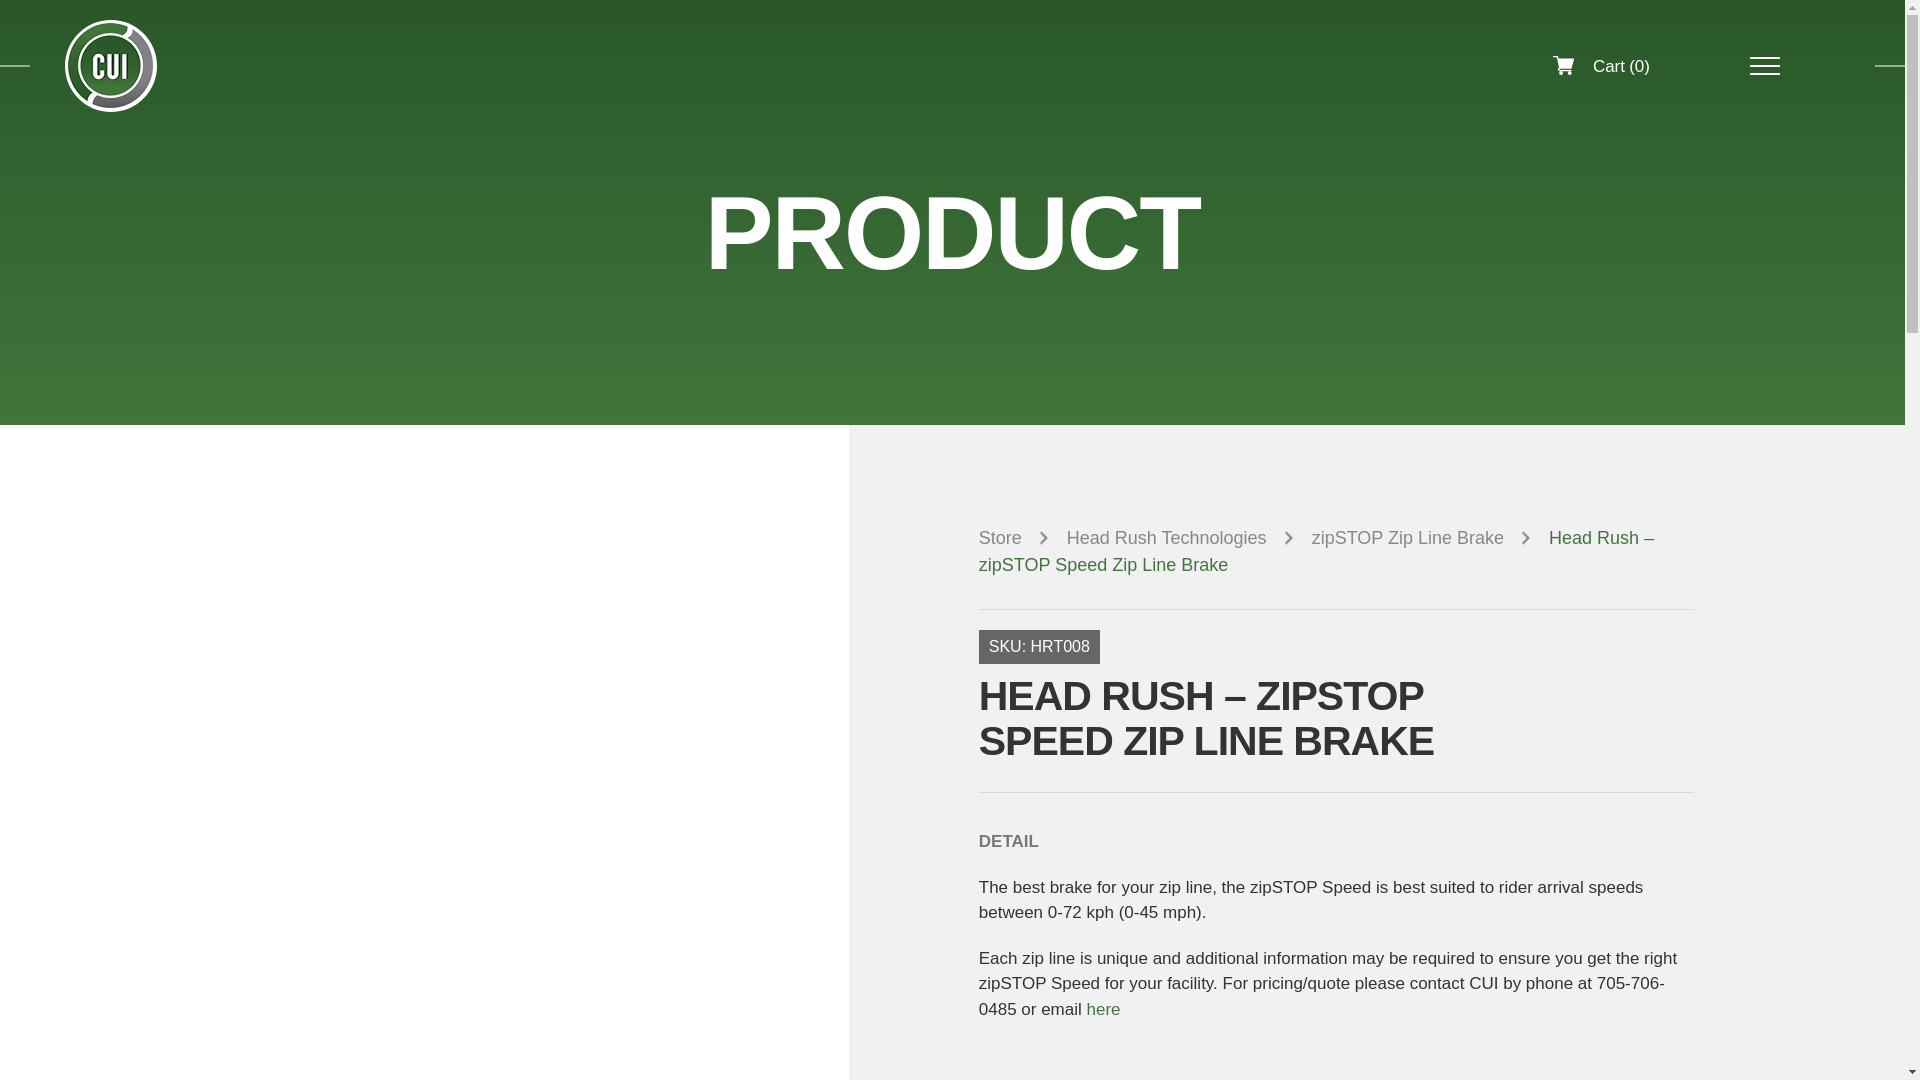 This screenshot has width=1920, height=1080. I want to click on Head Rush Technologies, so click(1187, 538).